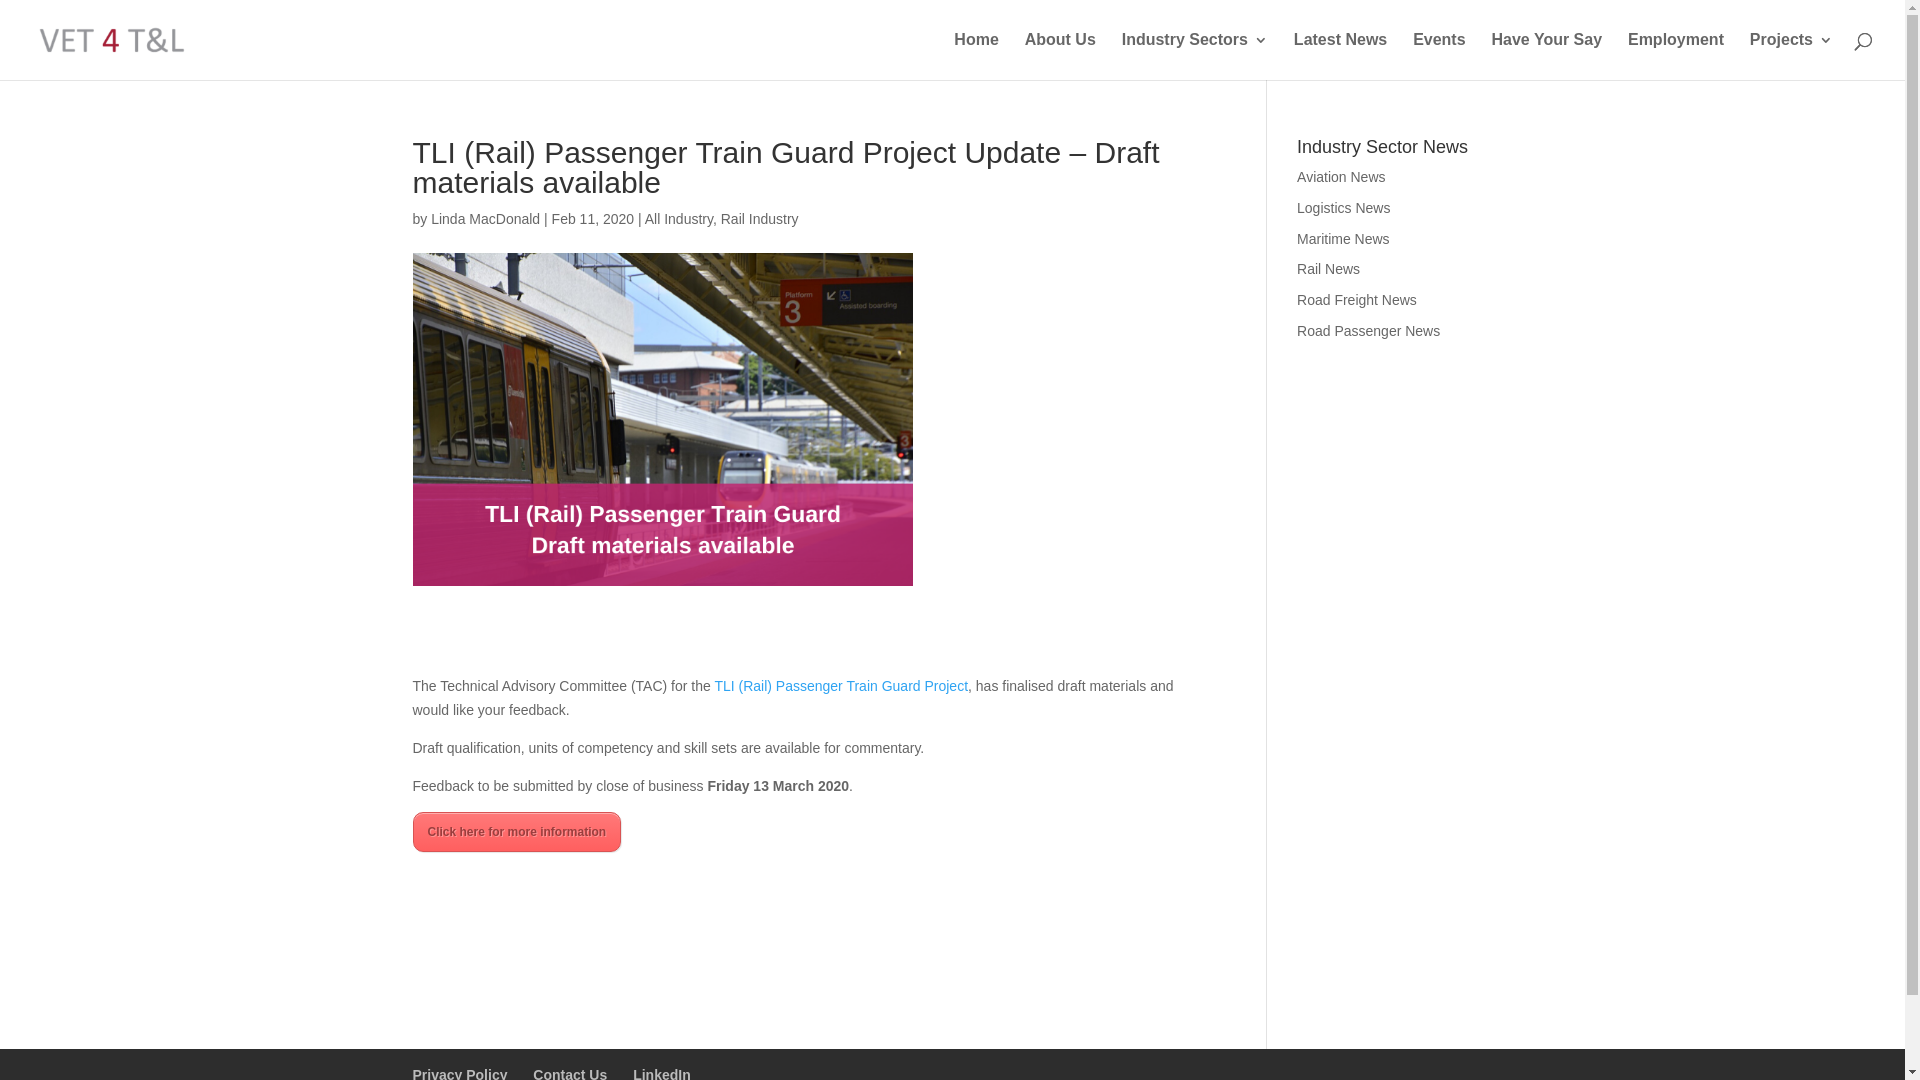 This screenshot has height=1080, width=1920. What do you see at coordinates (1340, 56) in the screenshot?
I see `Latest News` at bounding box center [1340, 56].